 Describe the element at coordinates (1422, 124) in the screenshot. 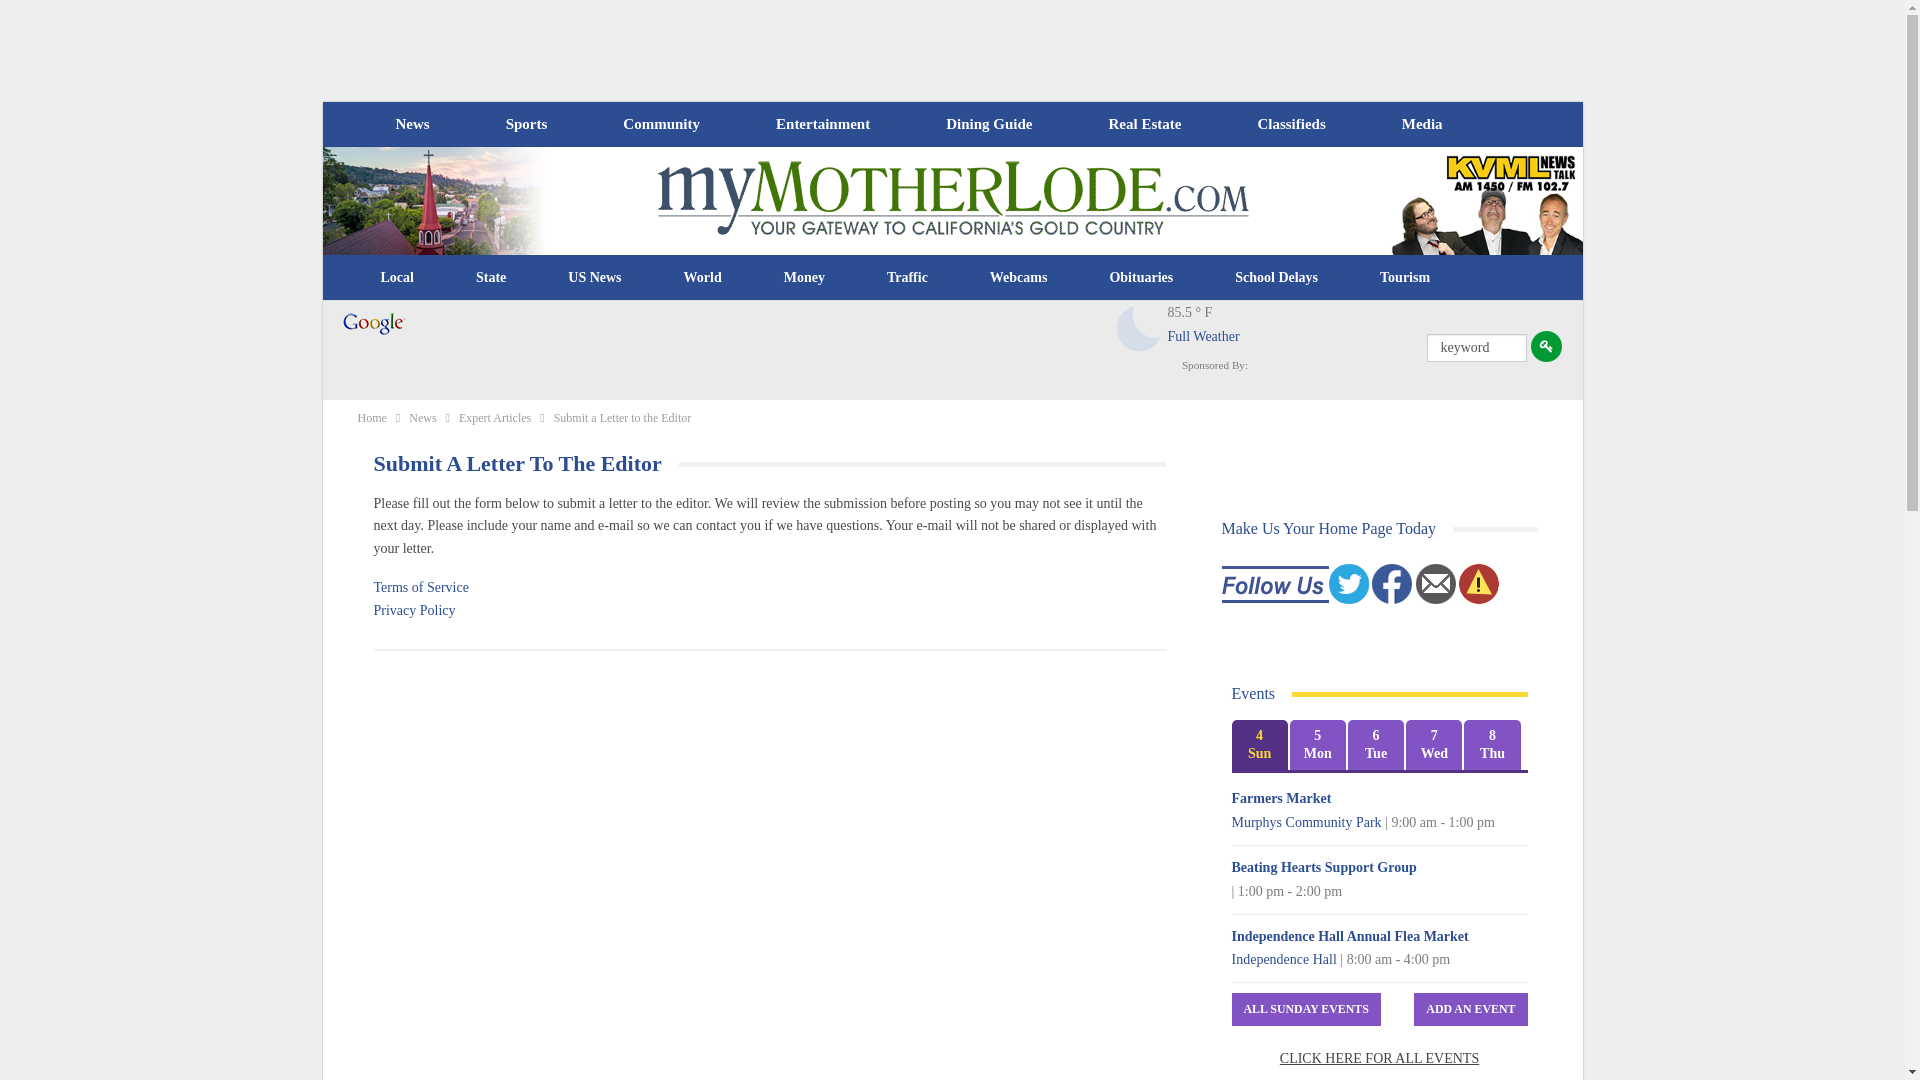

I see `Media` at that location.